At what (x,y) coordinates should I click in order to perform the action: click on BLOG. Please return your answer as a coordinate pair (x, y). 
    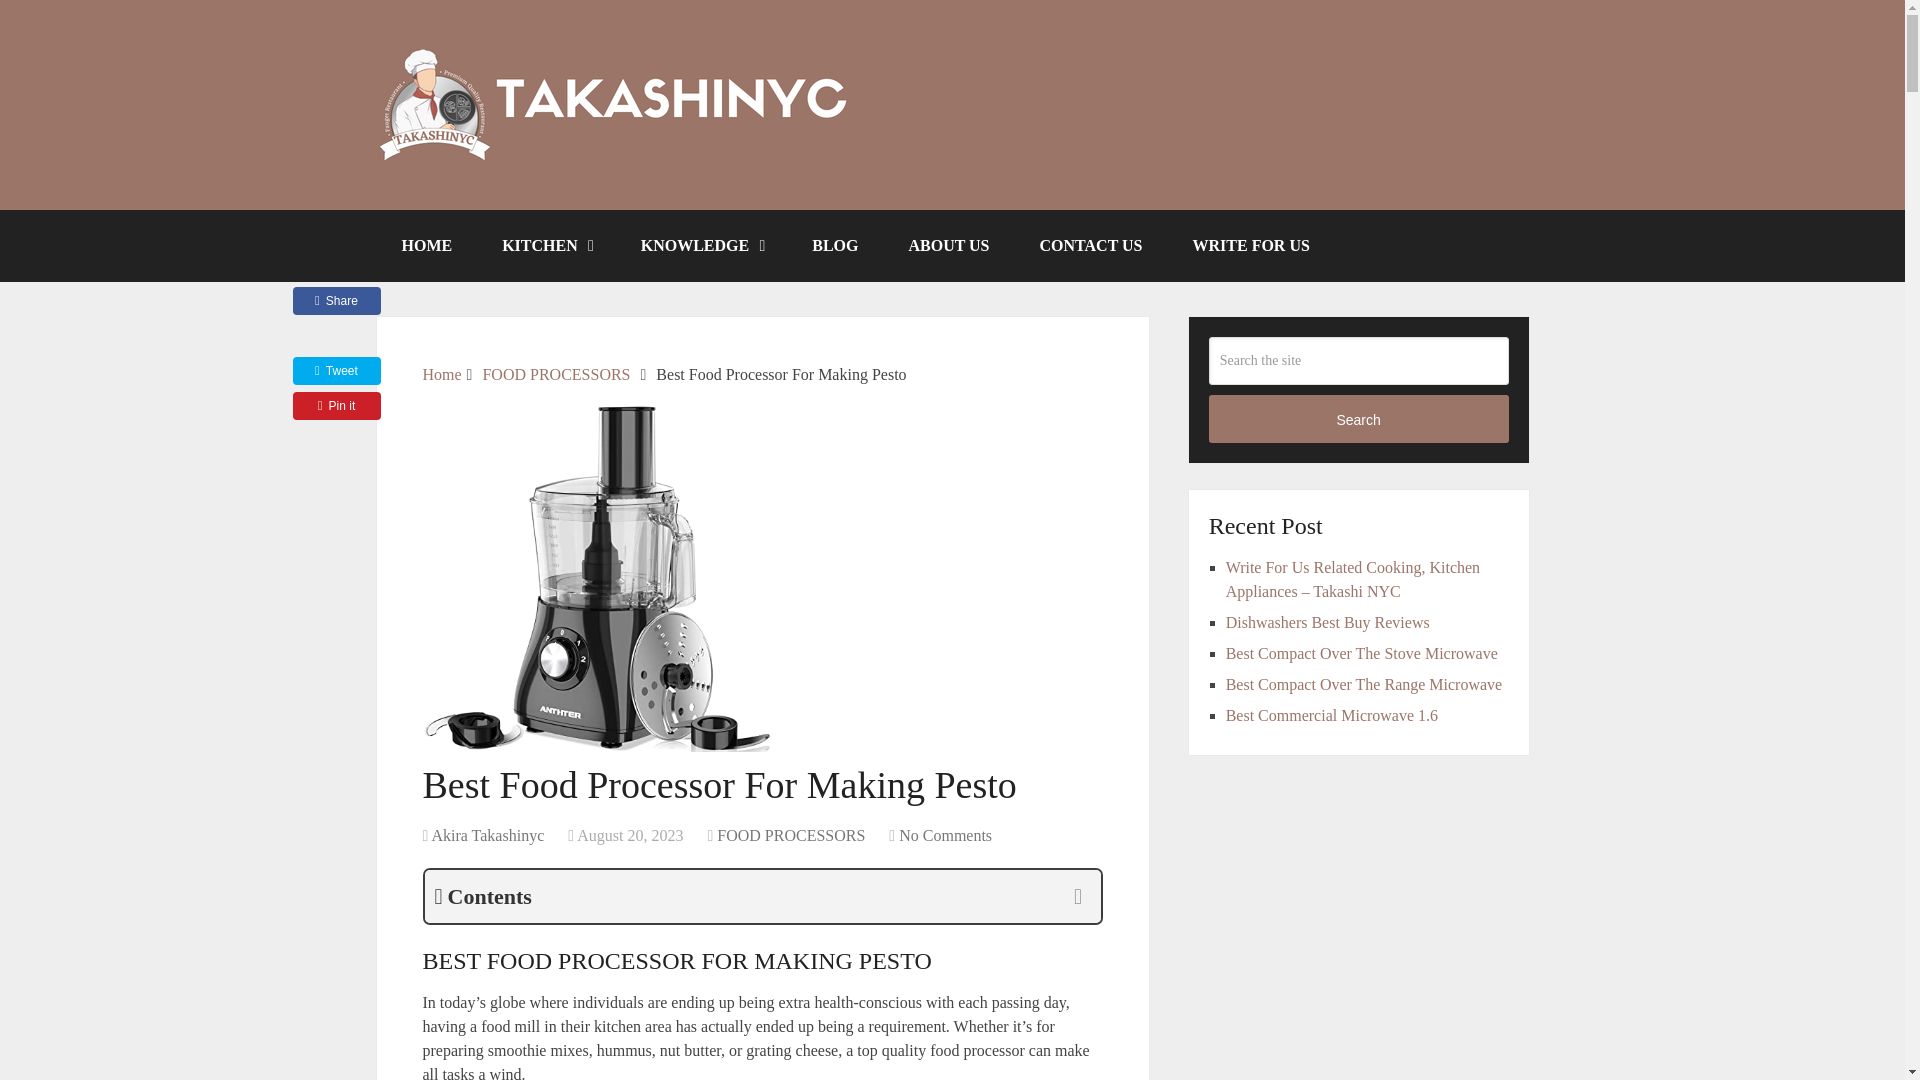
    Looking at the image, I should click on (835, 245).